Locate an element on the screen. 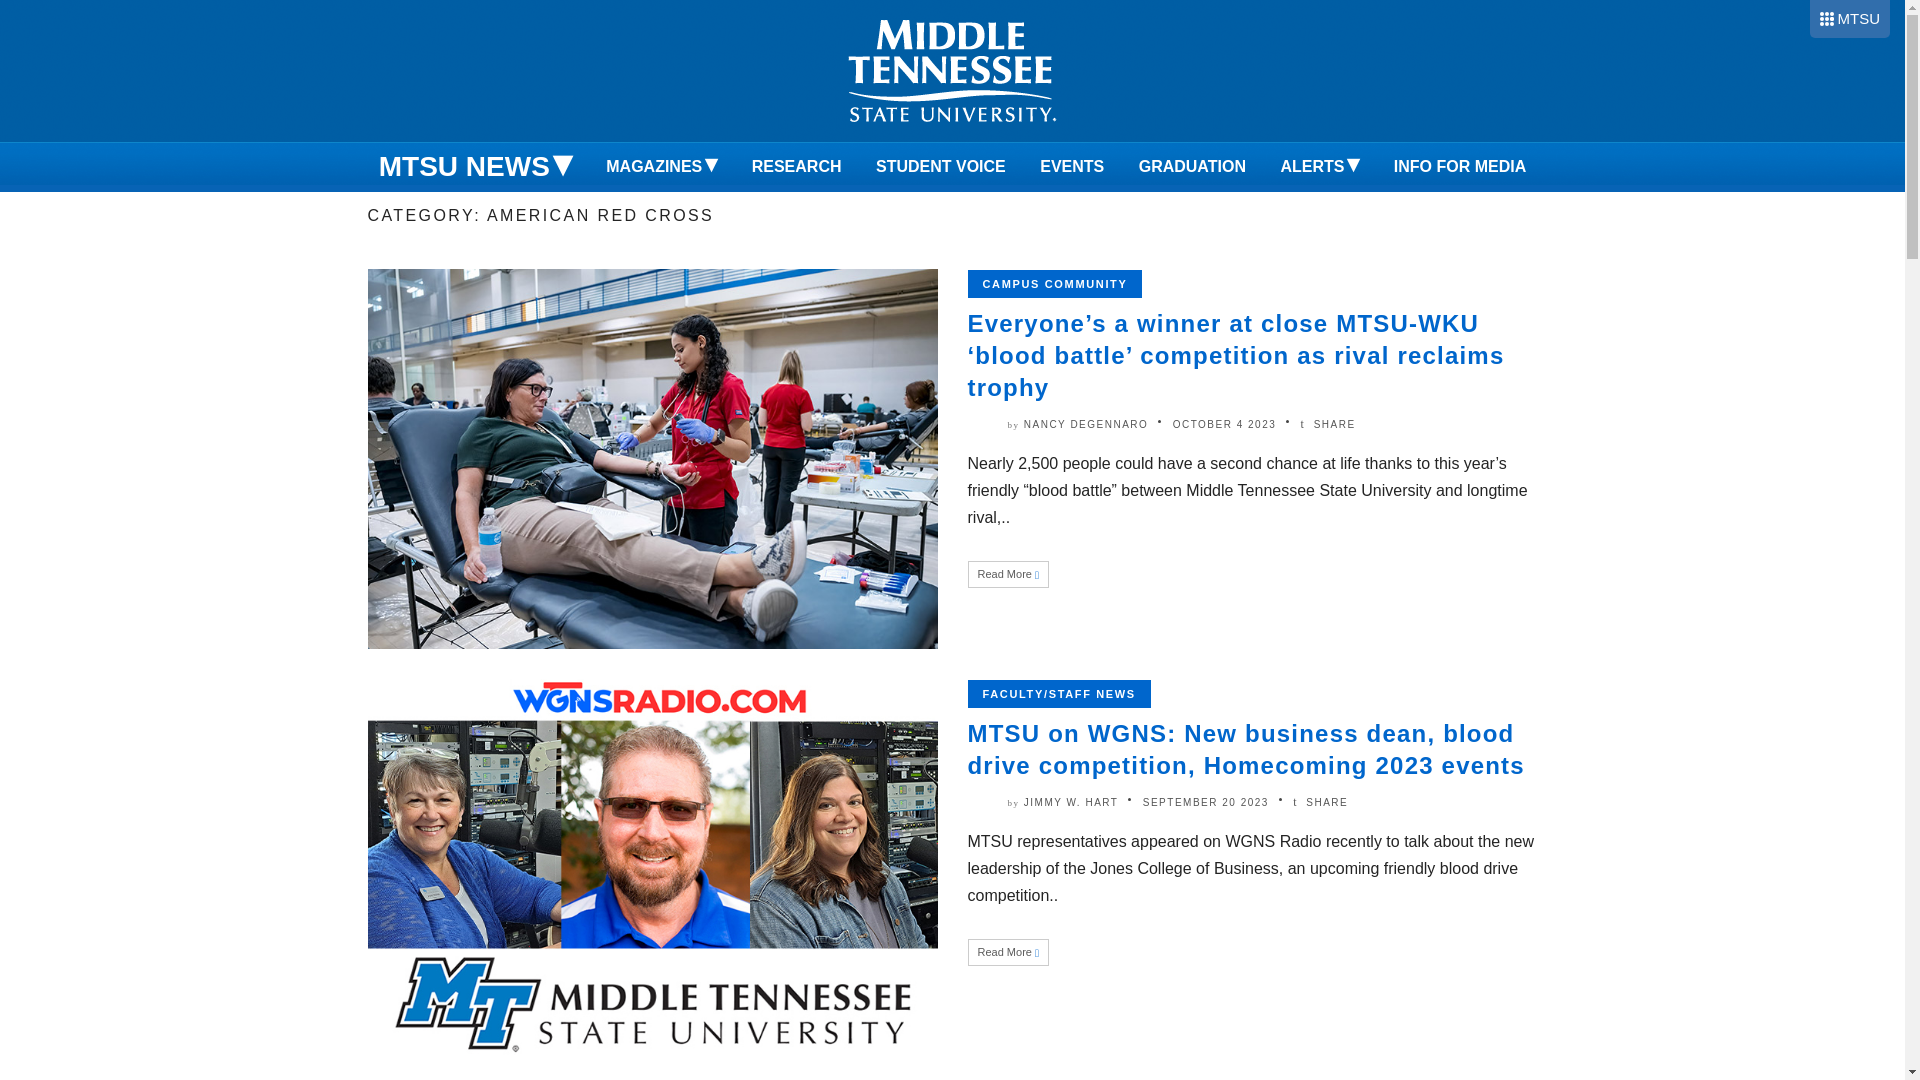 The image size is (1920, 1080). September 20, 2023 1:04 is located at coordinates (1206, 802).